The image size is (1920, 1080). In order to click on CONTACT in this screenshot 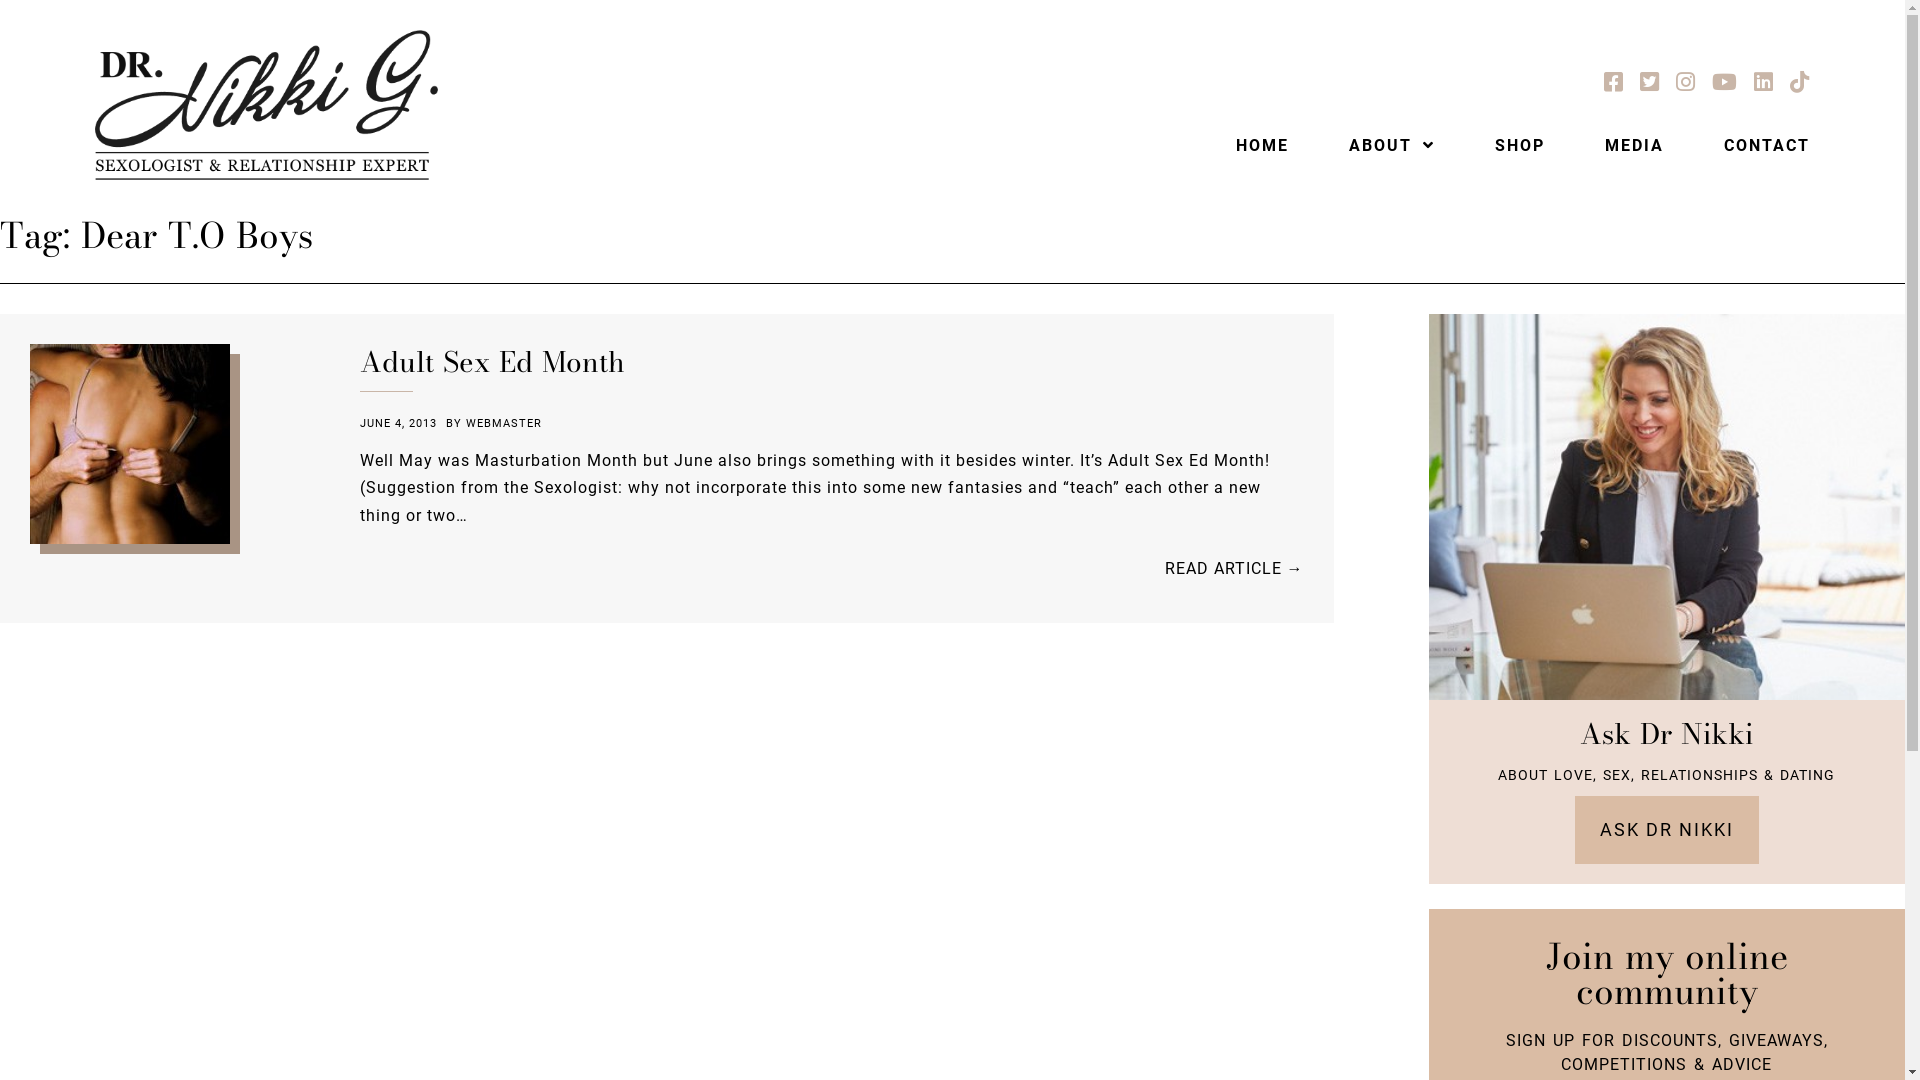, I will do `click(1752, 146)`.